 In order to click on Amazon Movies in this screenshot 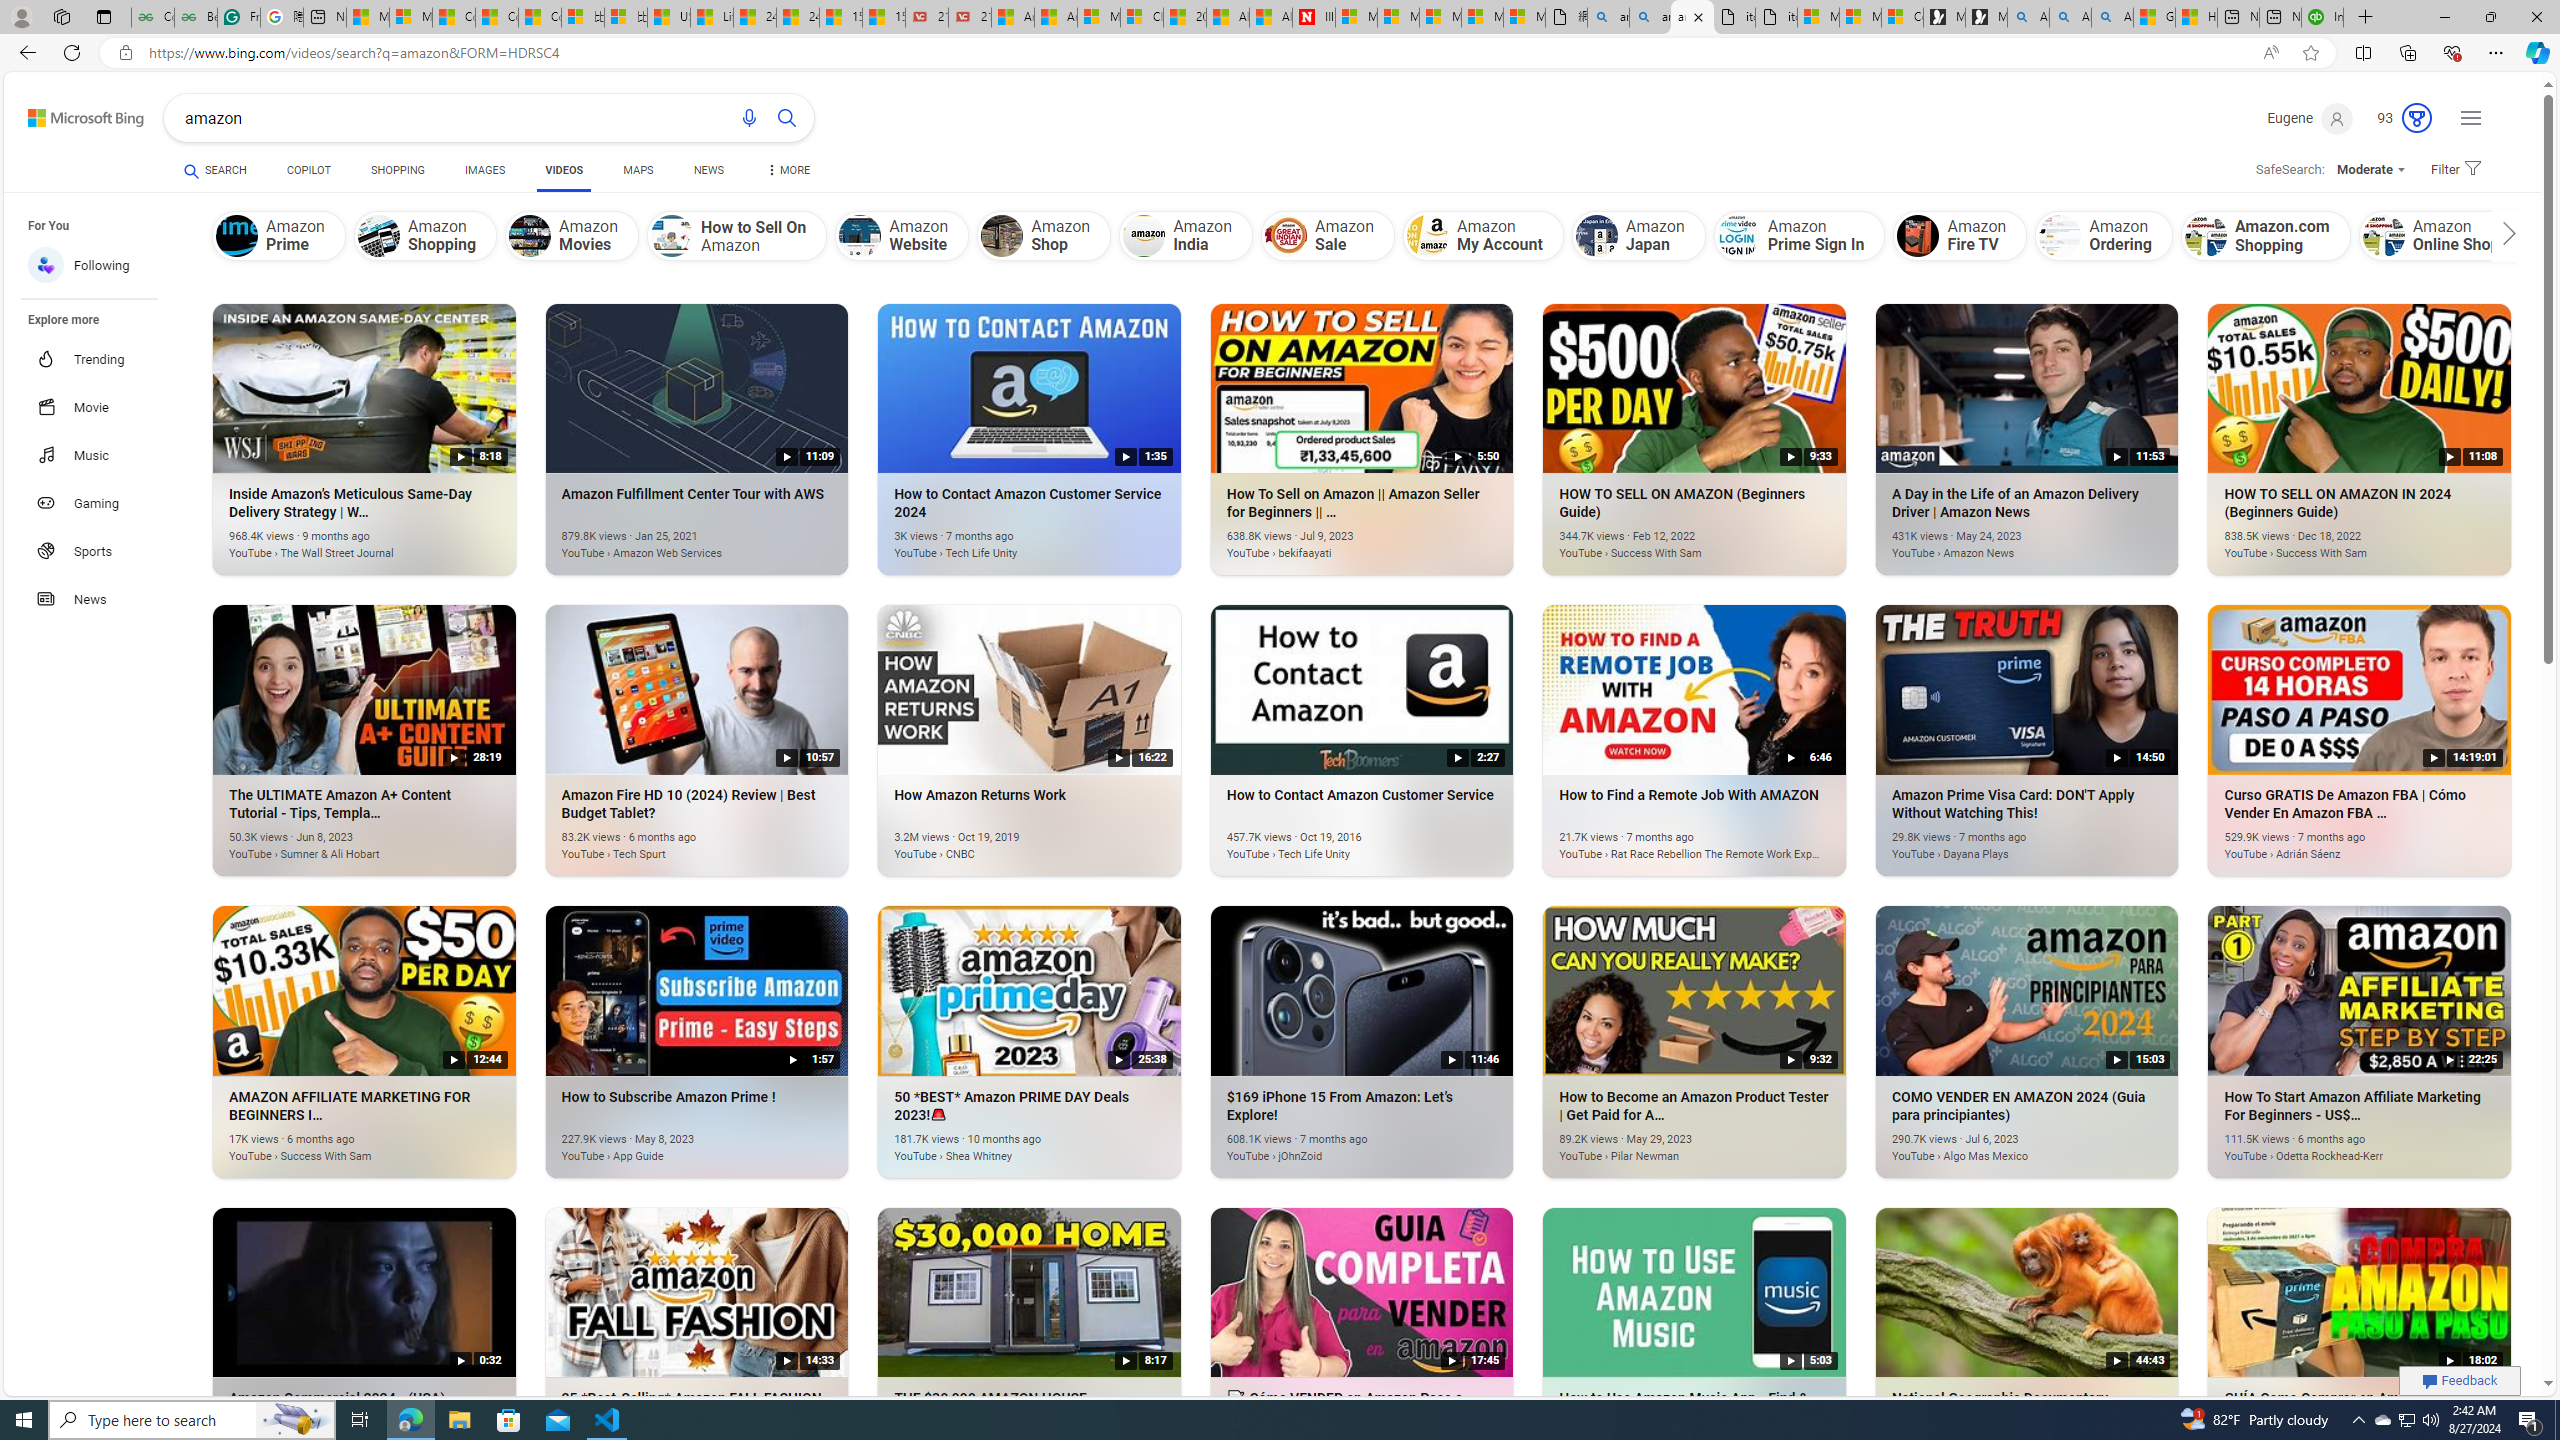, I will do `click(530, 235)`.